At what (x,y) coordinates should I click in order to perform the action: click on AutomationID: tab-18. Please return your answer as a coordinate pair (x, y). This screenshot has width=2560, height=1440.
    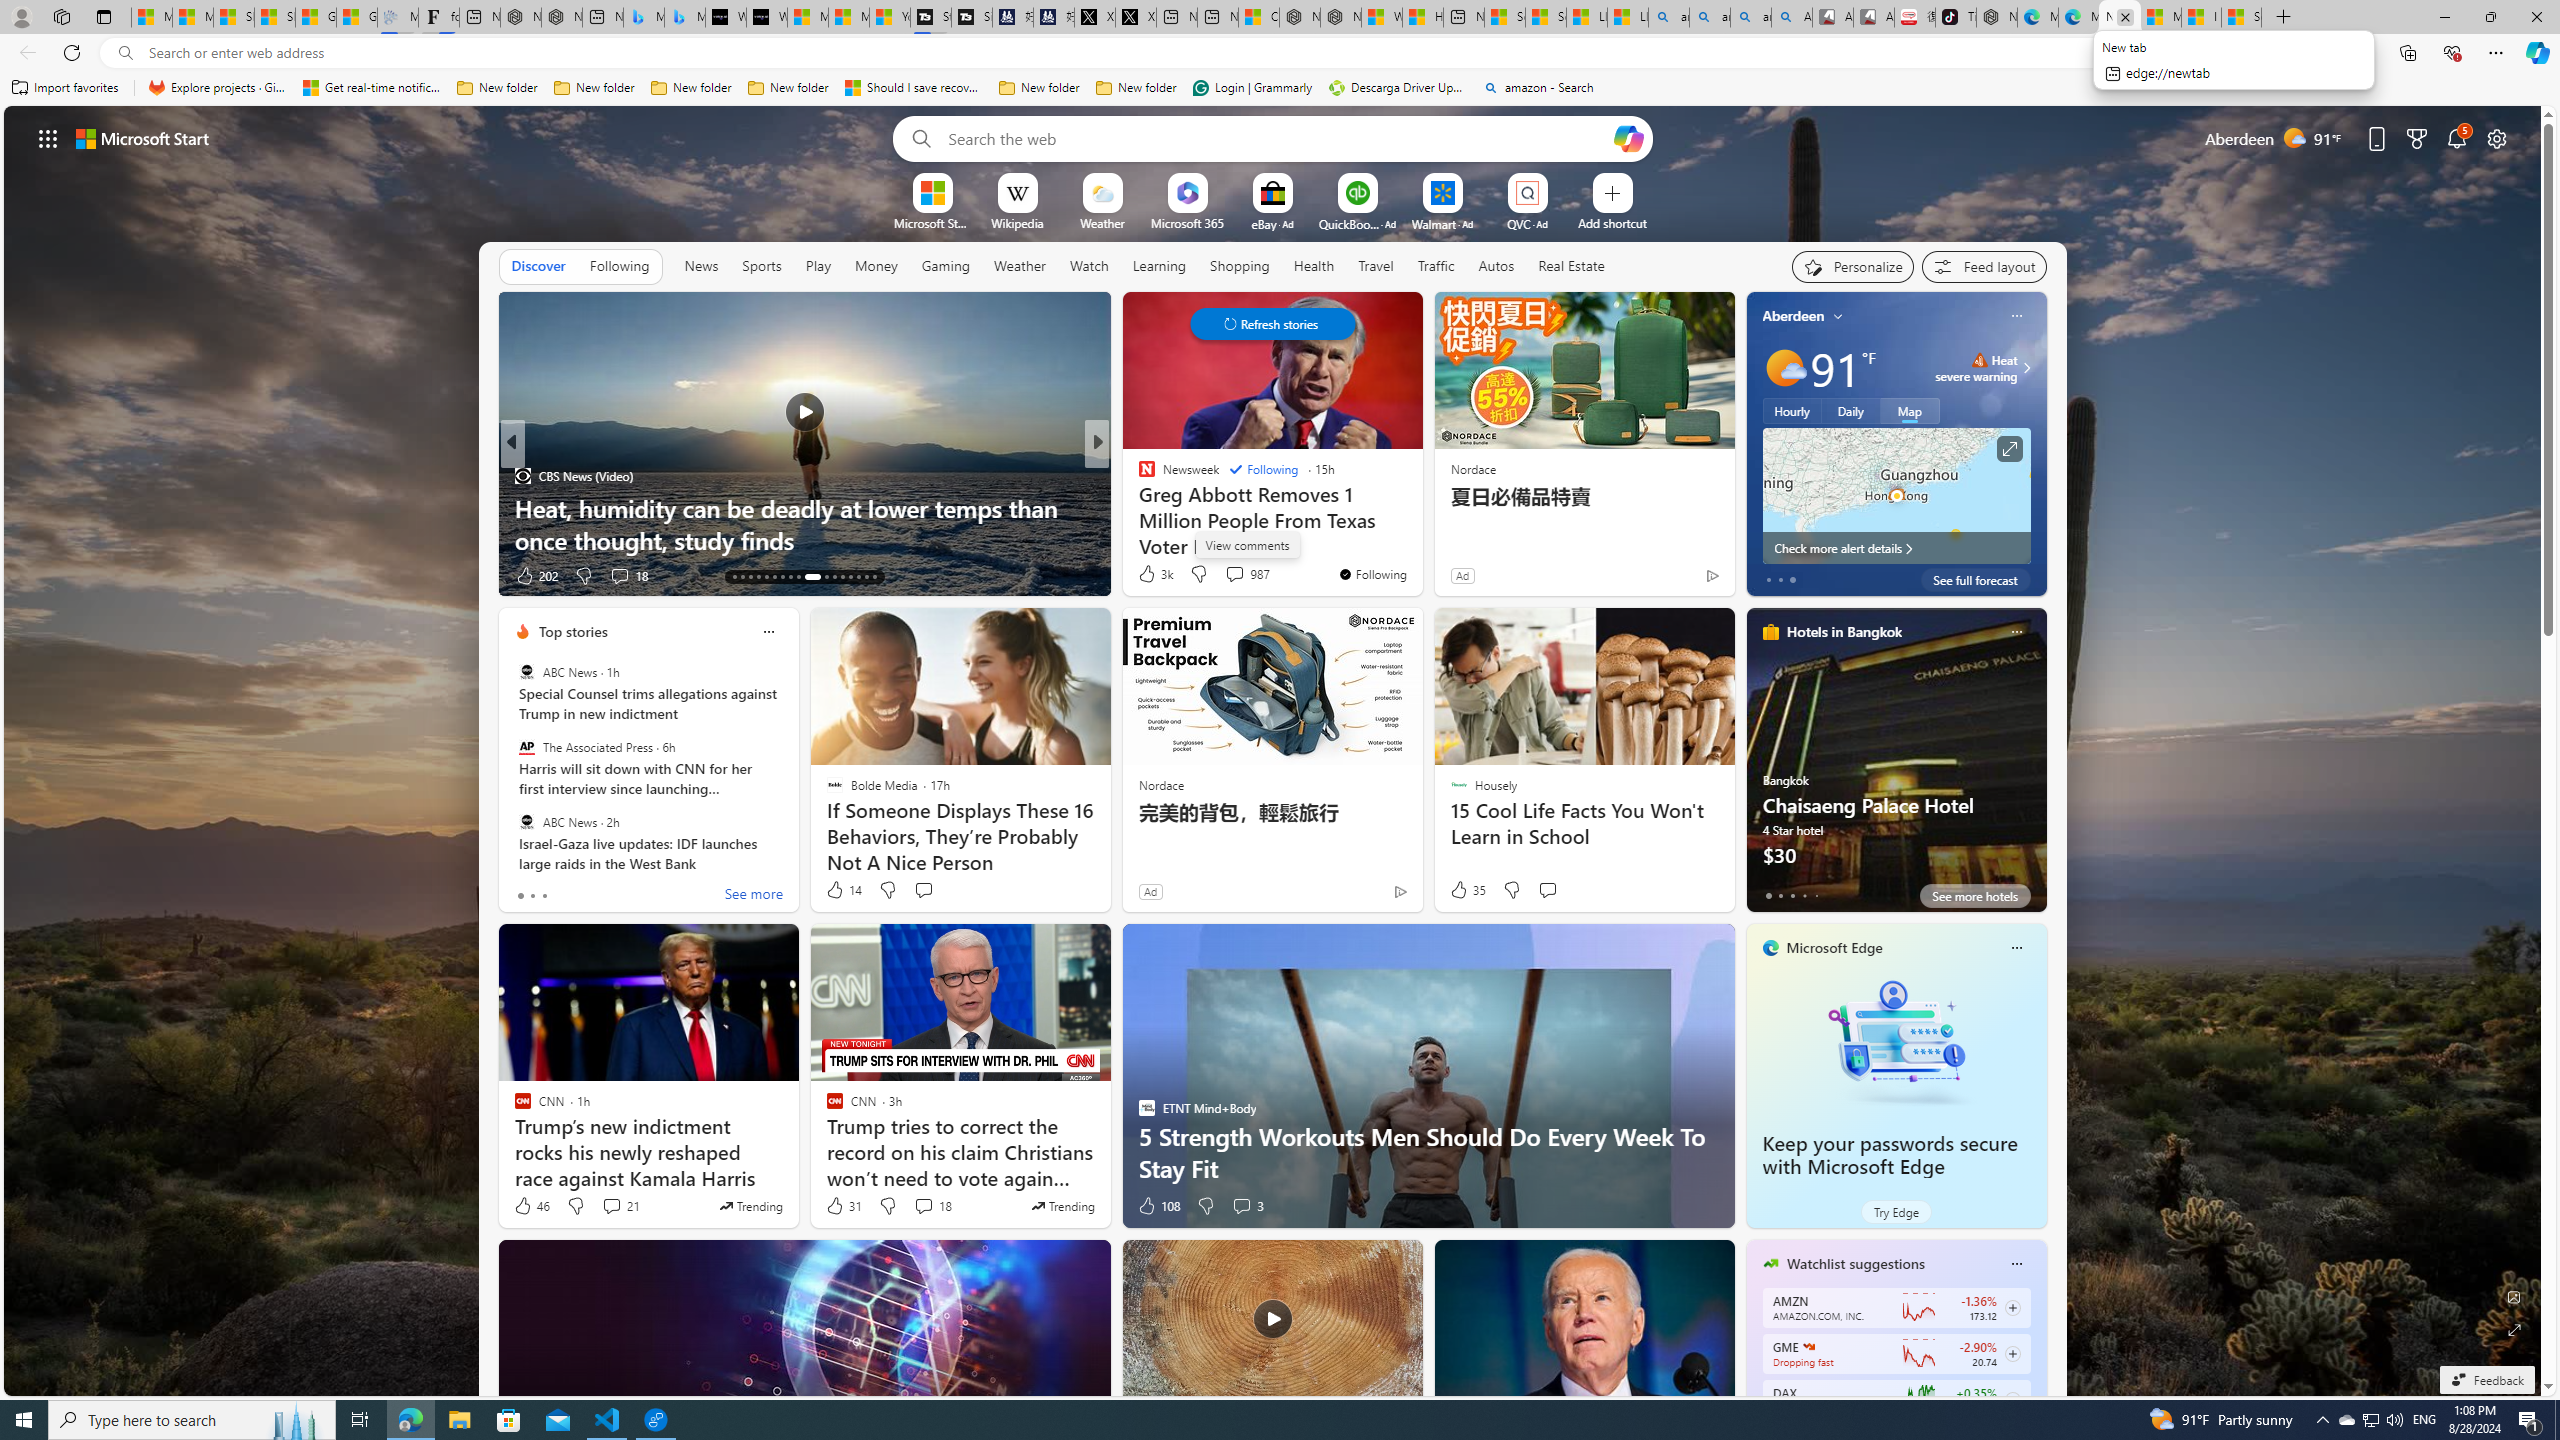
    Looking at the image, I should click on (774, 577).